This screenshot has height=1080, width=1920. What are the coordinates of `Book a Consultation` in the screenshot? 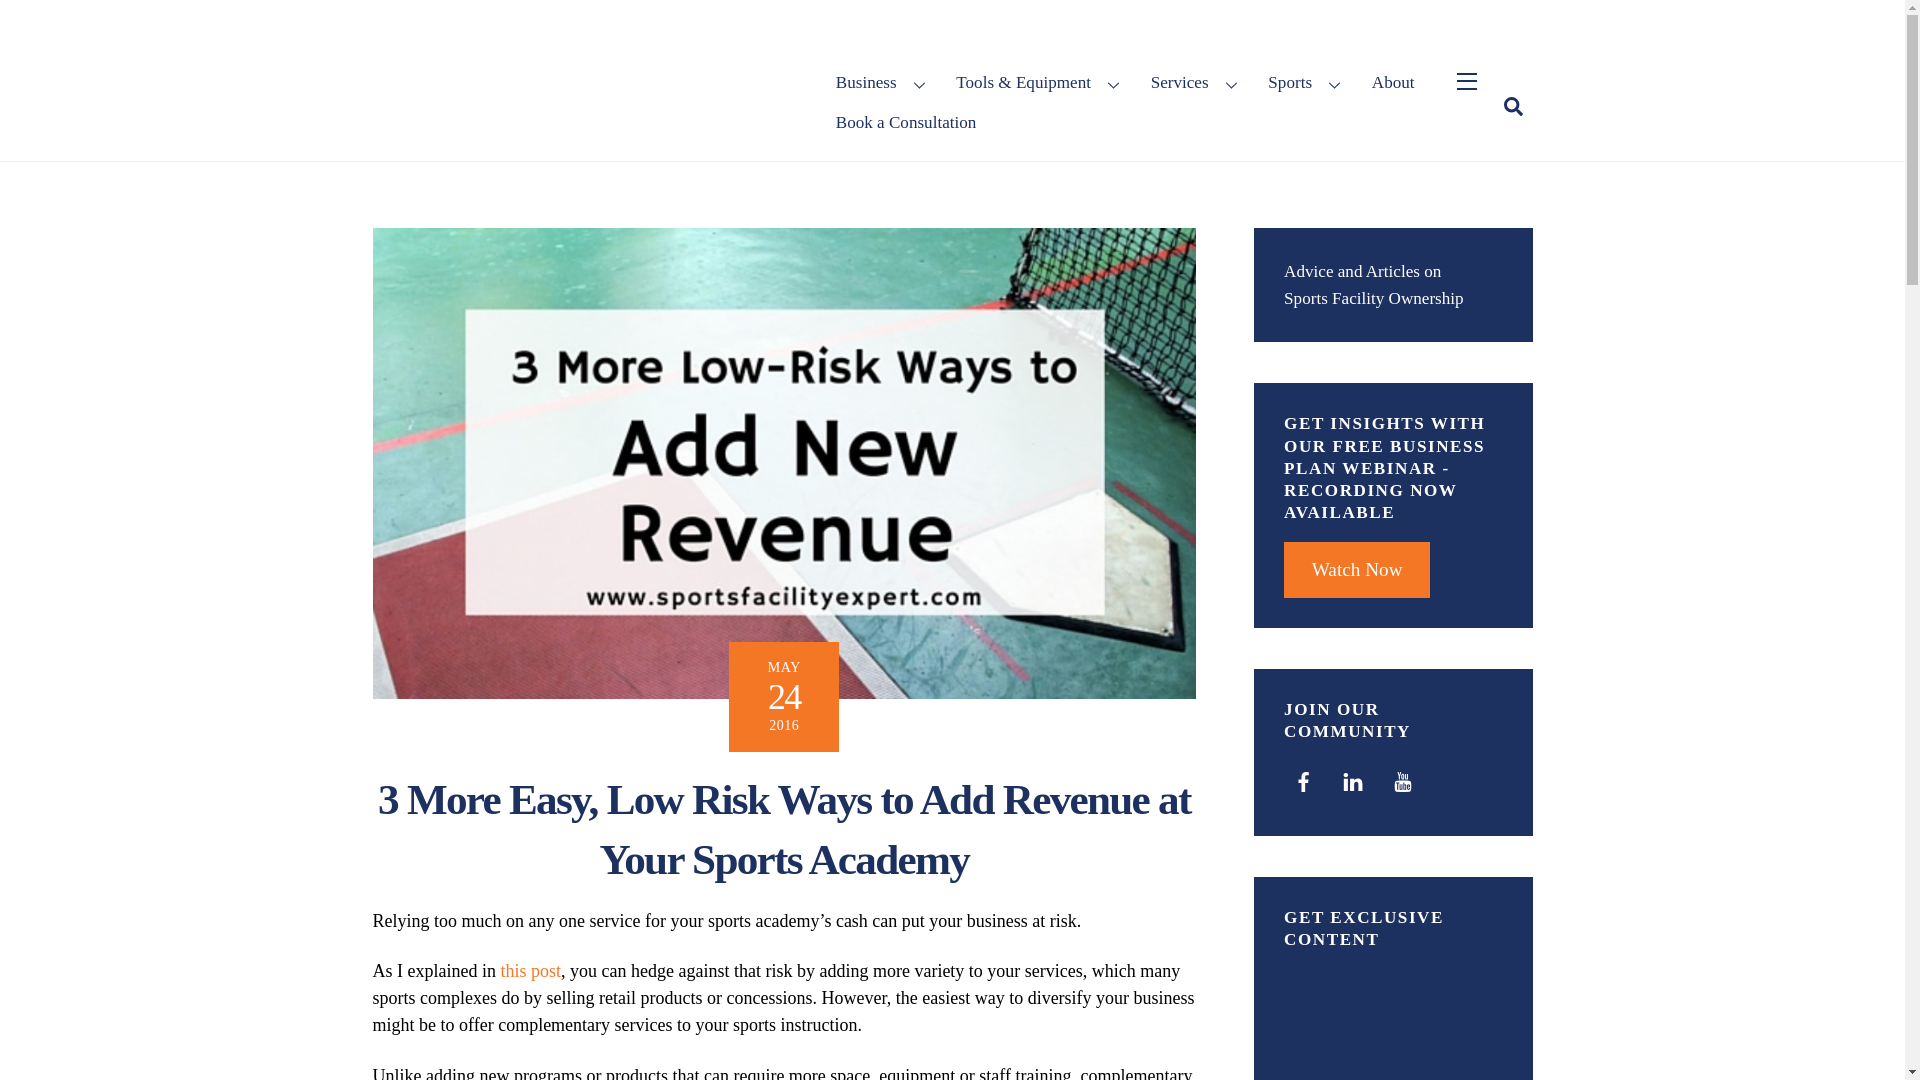 It's located at (904, 122).